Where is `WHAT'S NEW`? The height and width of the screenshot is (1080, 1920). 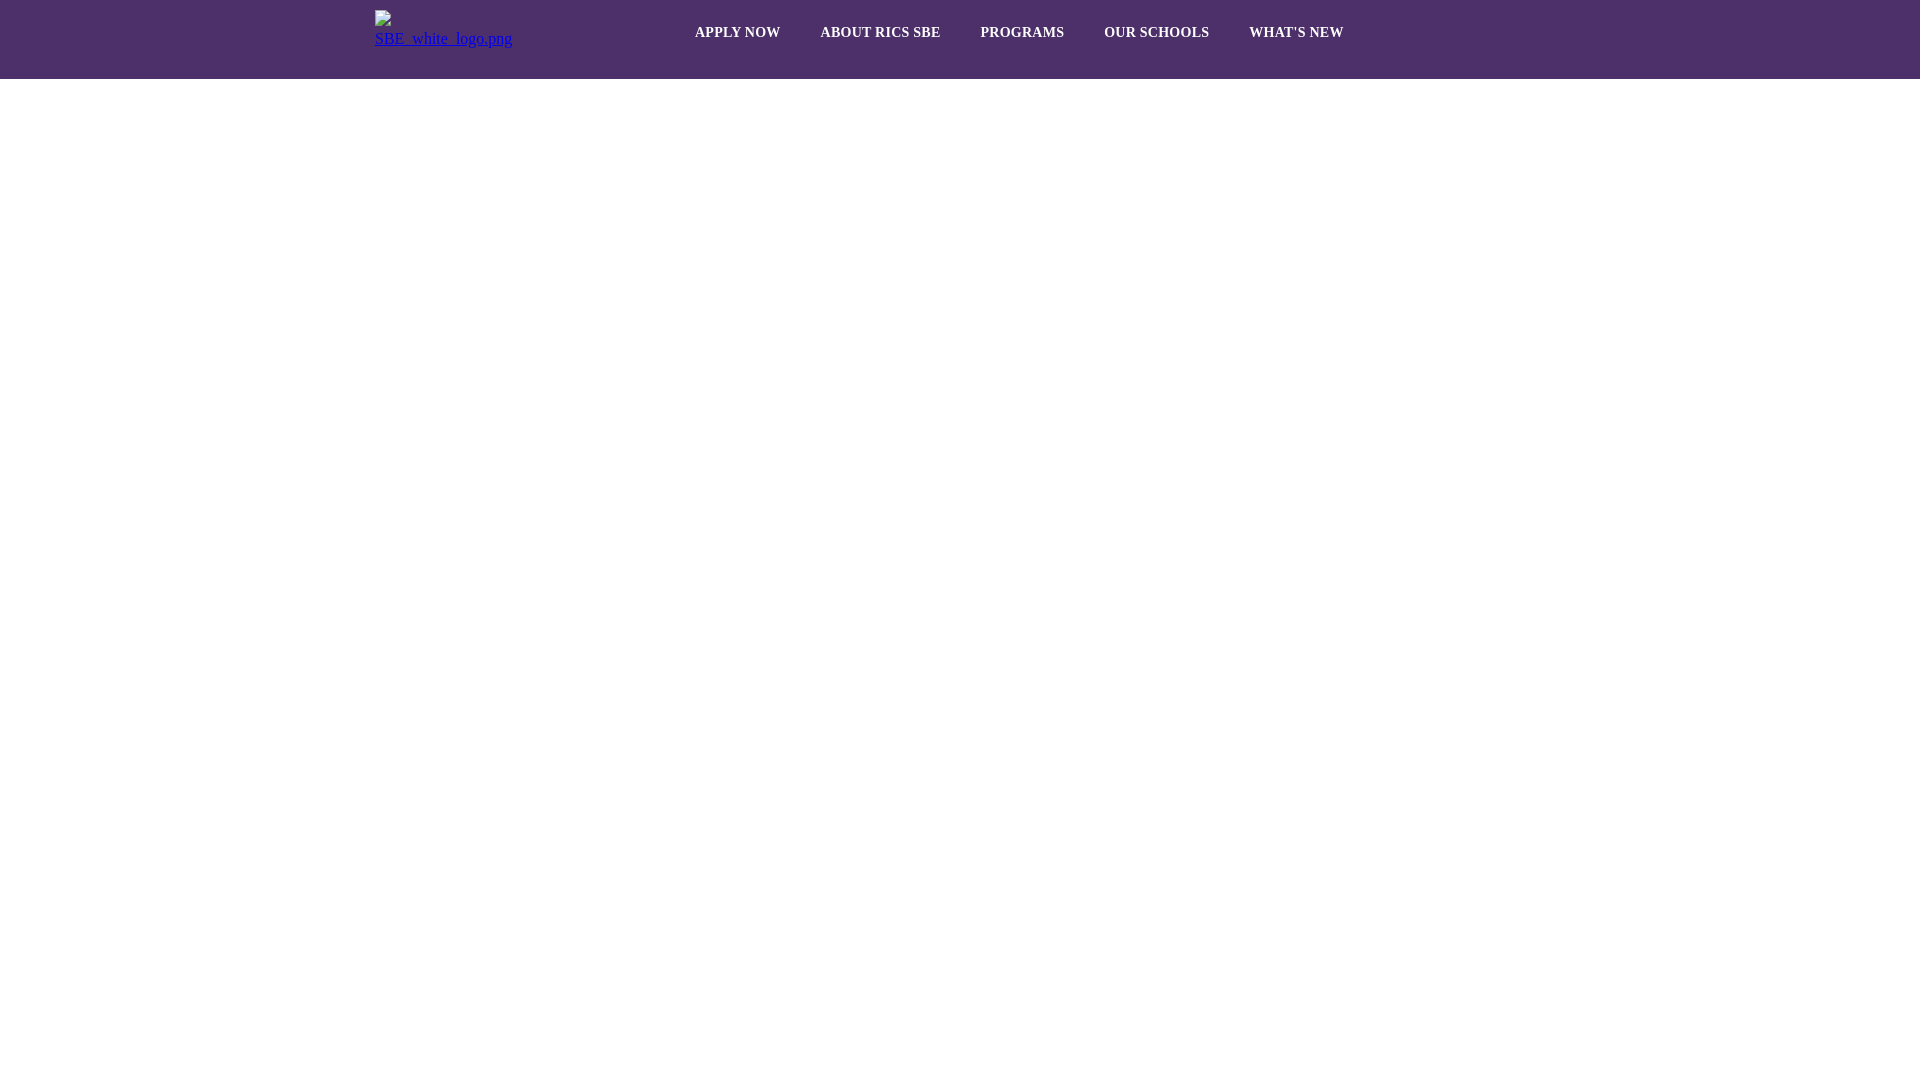 WHAT'S NEW is located at coordinates (1296, 32).